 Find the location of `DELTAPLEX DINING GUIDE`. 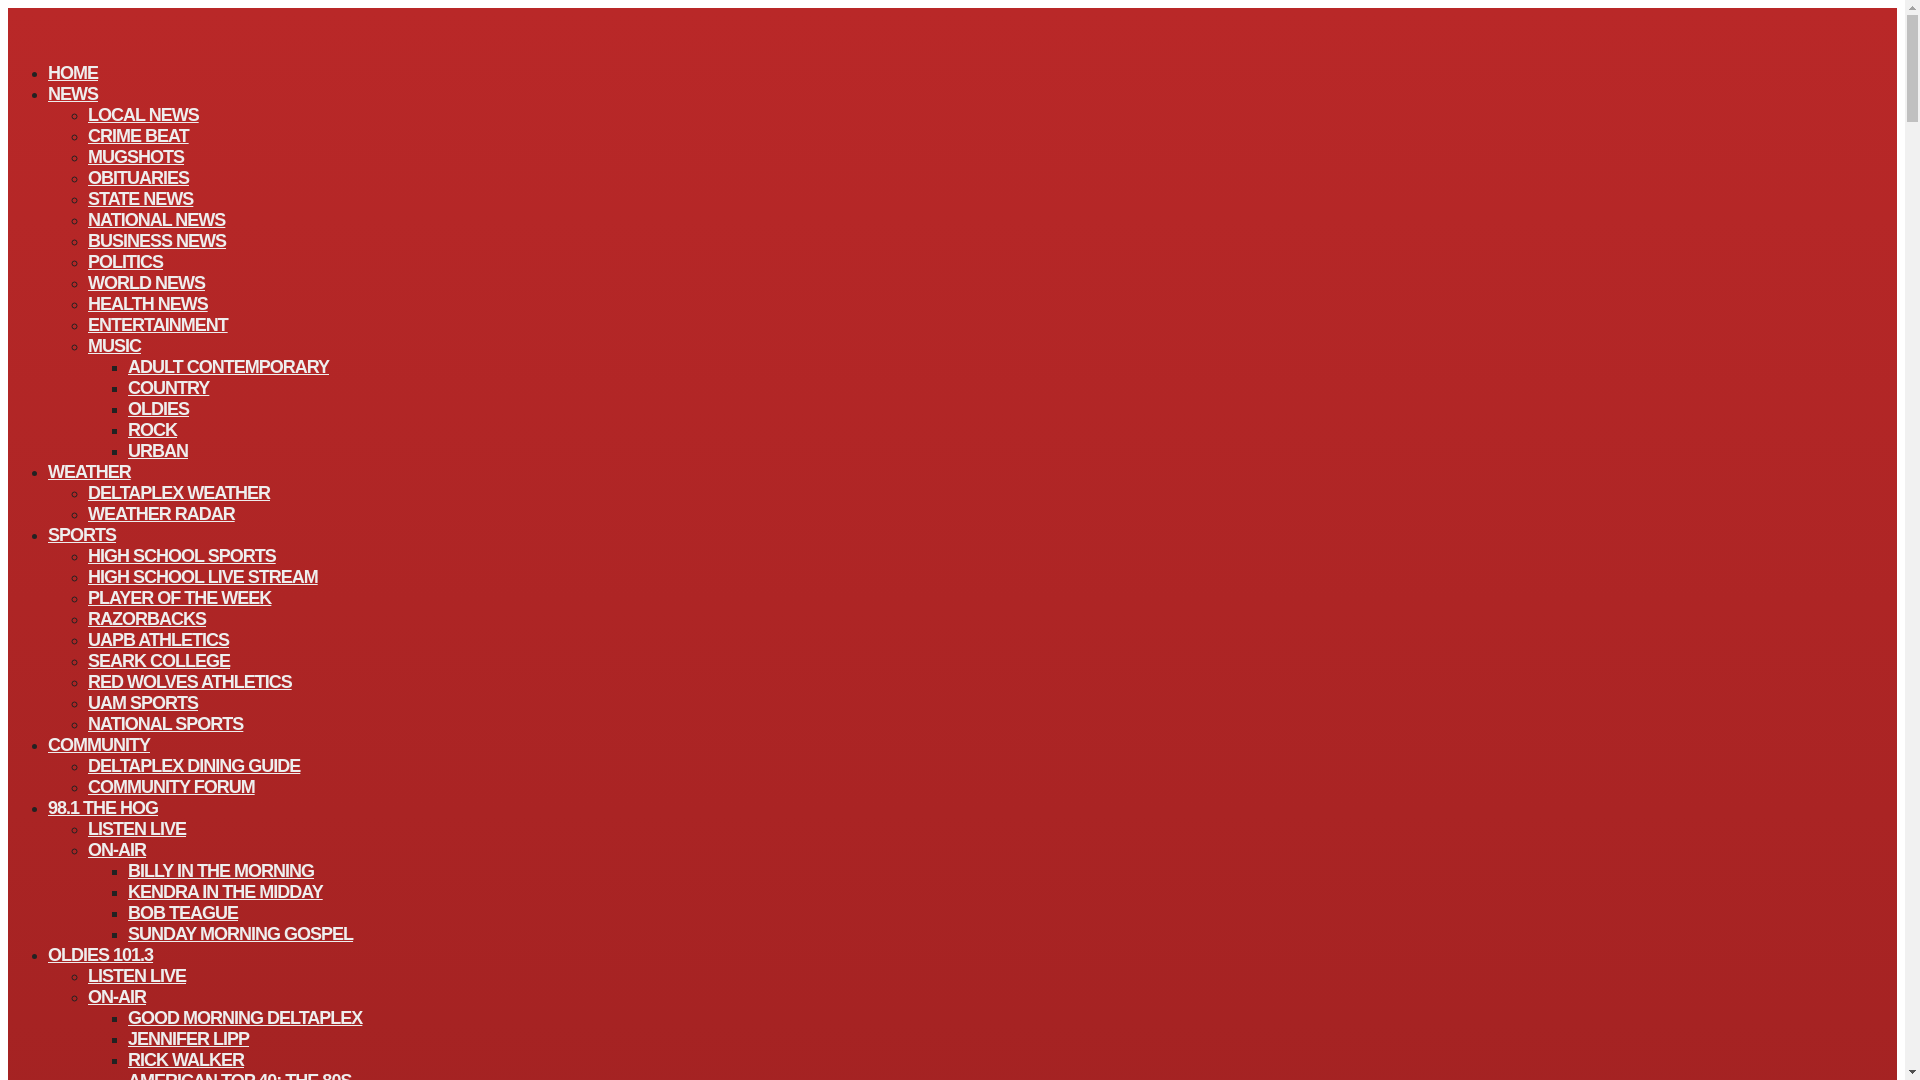

DELTAPLEX DINING GUIDE is located at coordinates (194, 765).